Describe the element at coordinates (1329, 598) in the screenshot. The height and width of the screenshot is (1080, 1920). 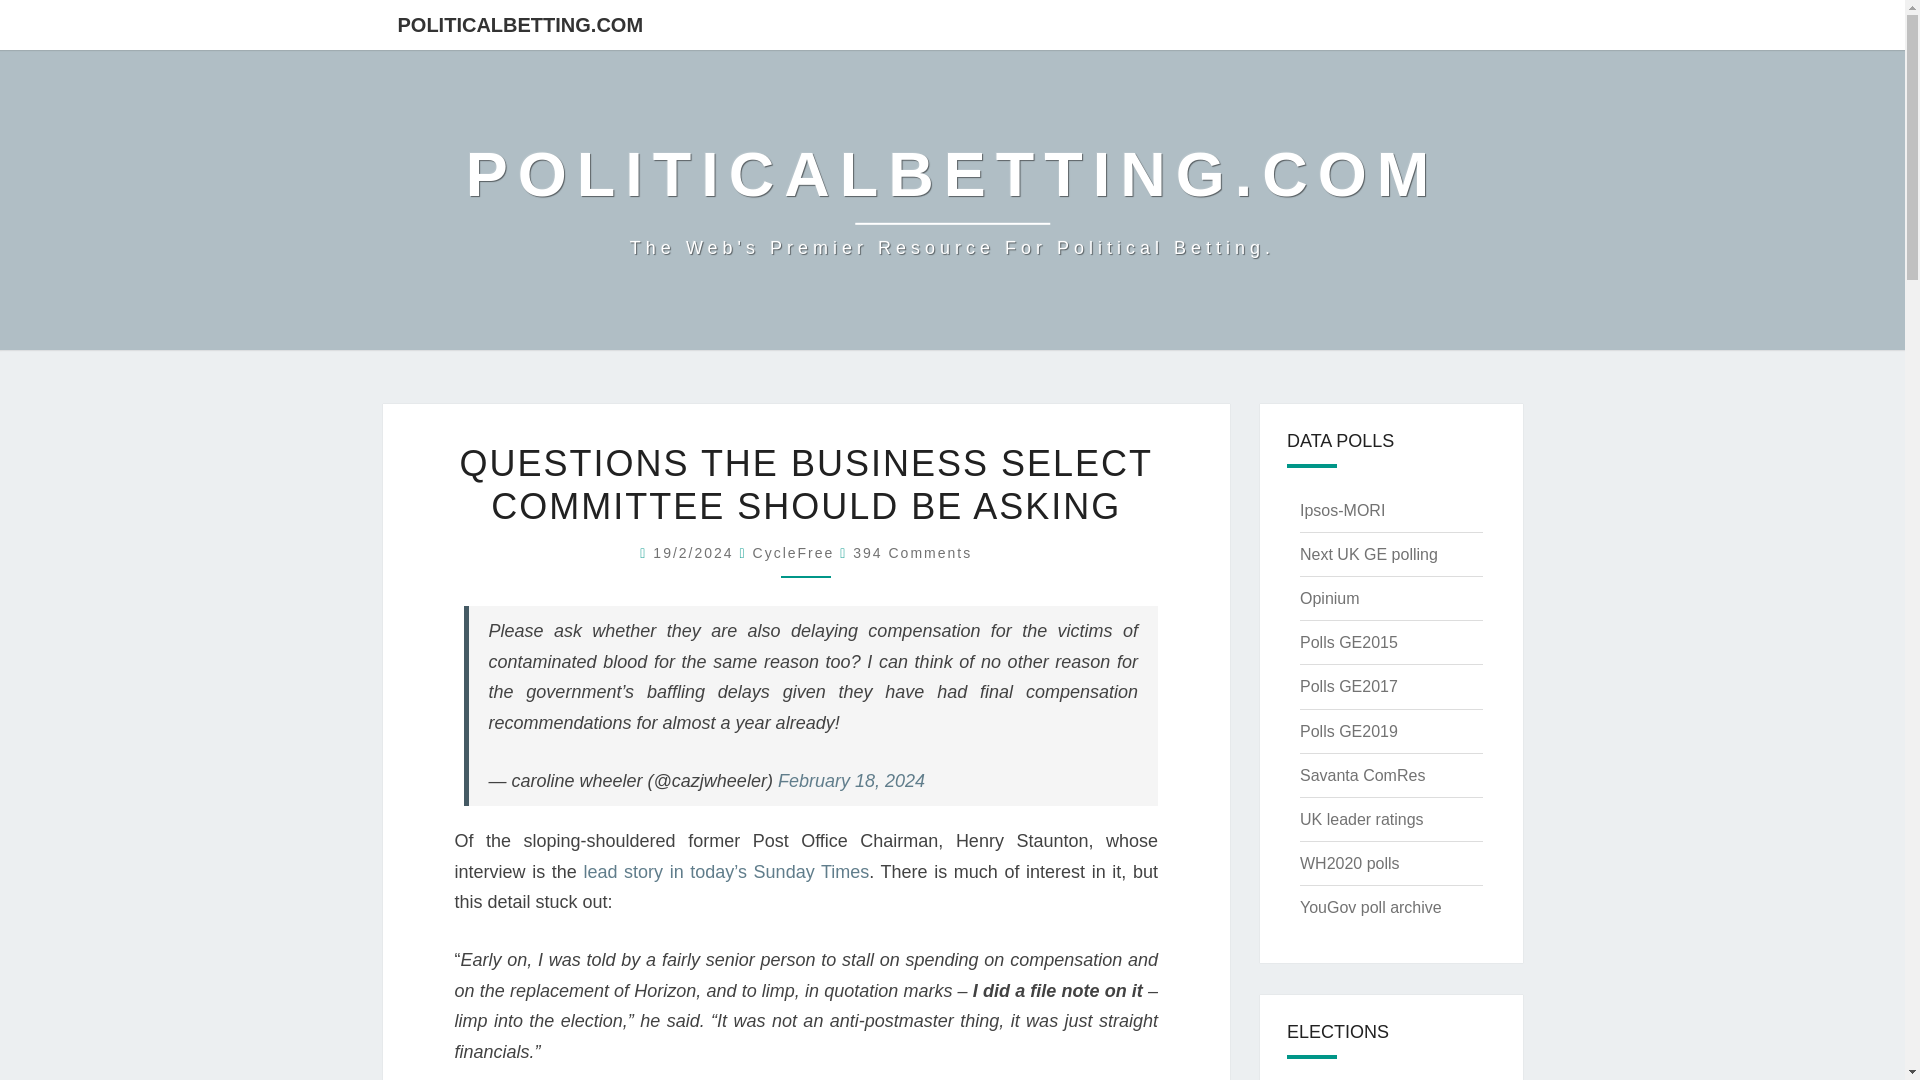
I see `Opinium` at that location.